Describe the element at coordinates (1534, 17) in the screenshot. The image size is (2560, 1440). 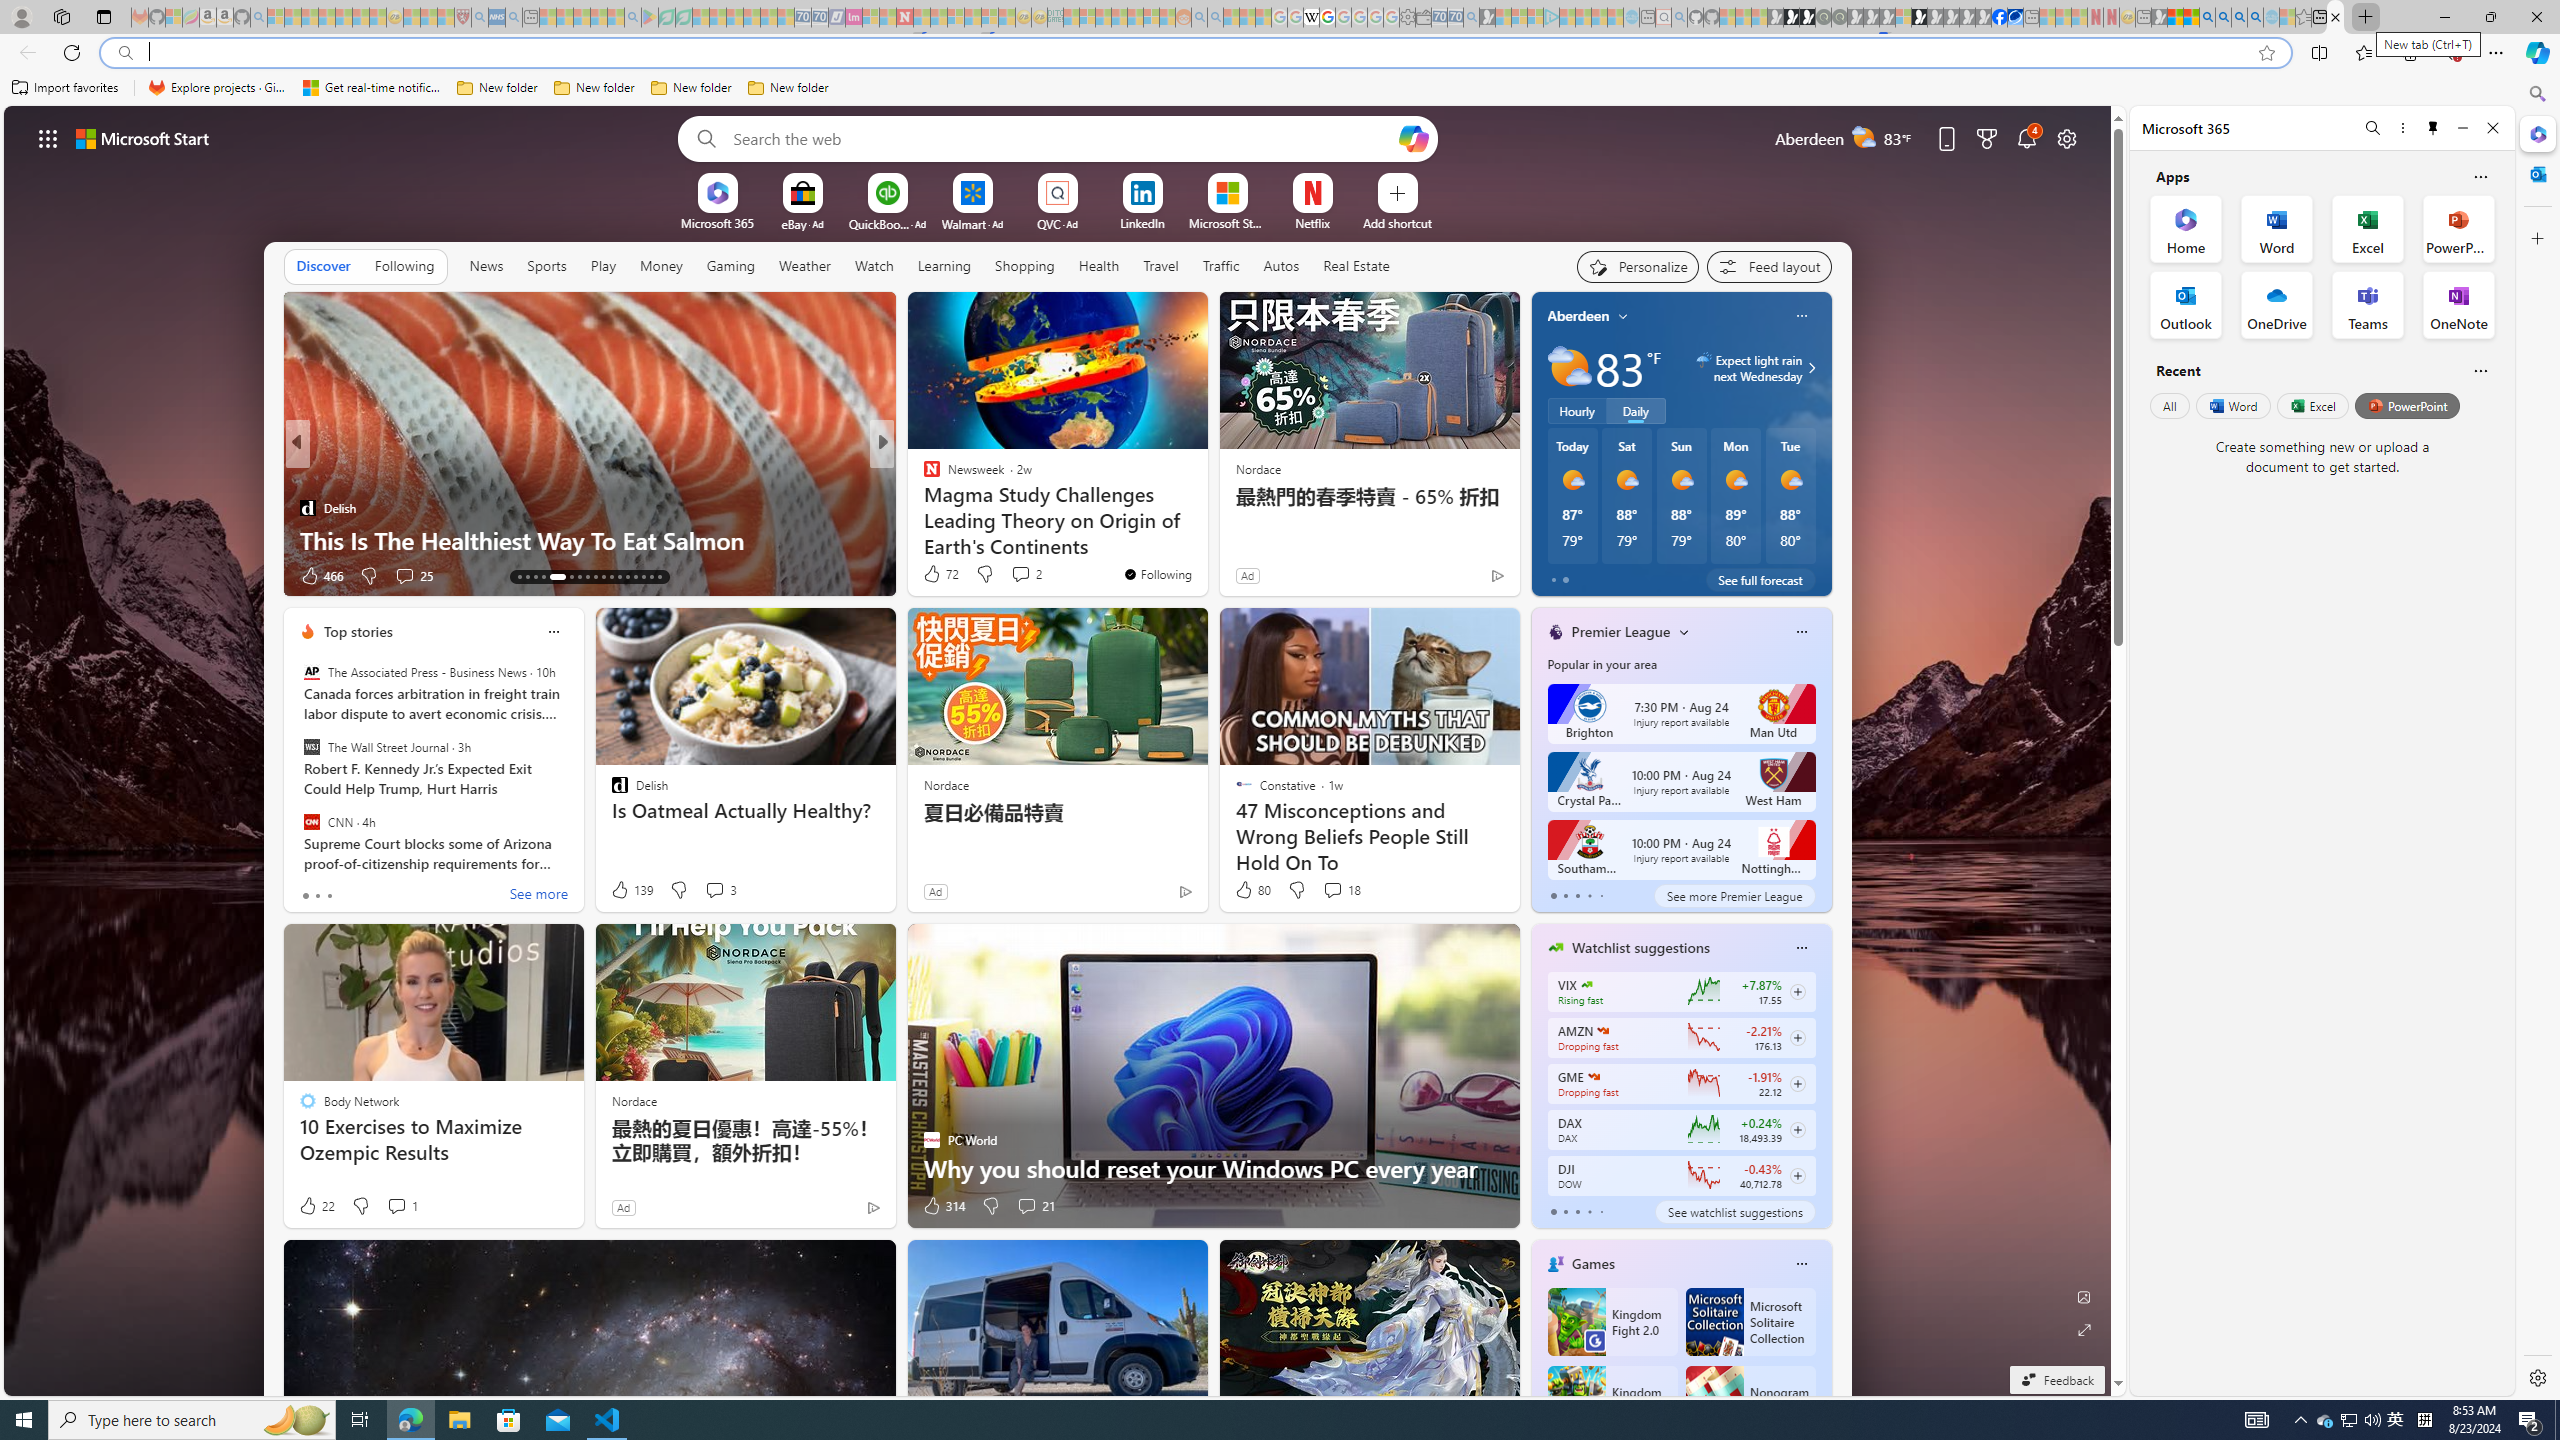
I see `Microsoft account | Privacy - Sleeping` at that location.